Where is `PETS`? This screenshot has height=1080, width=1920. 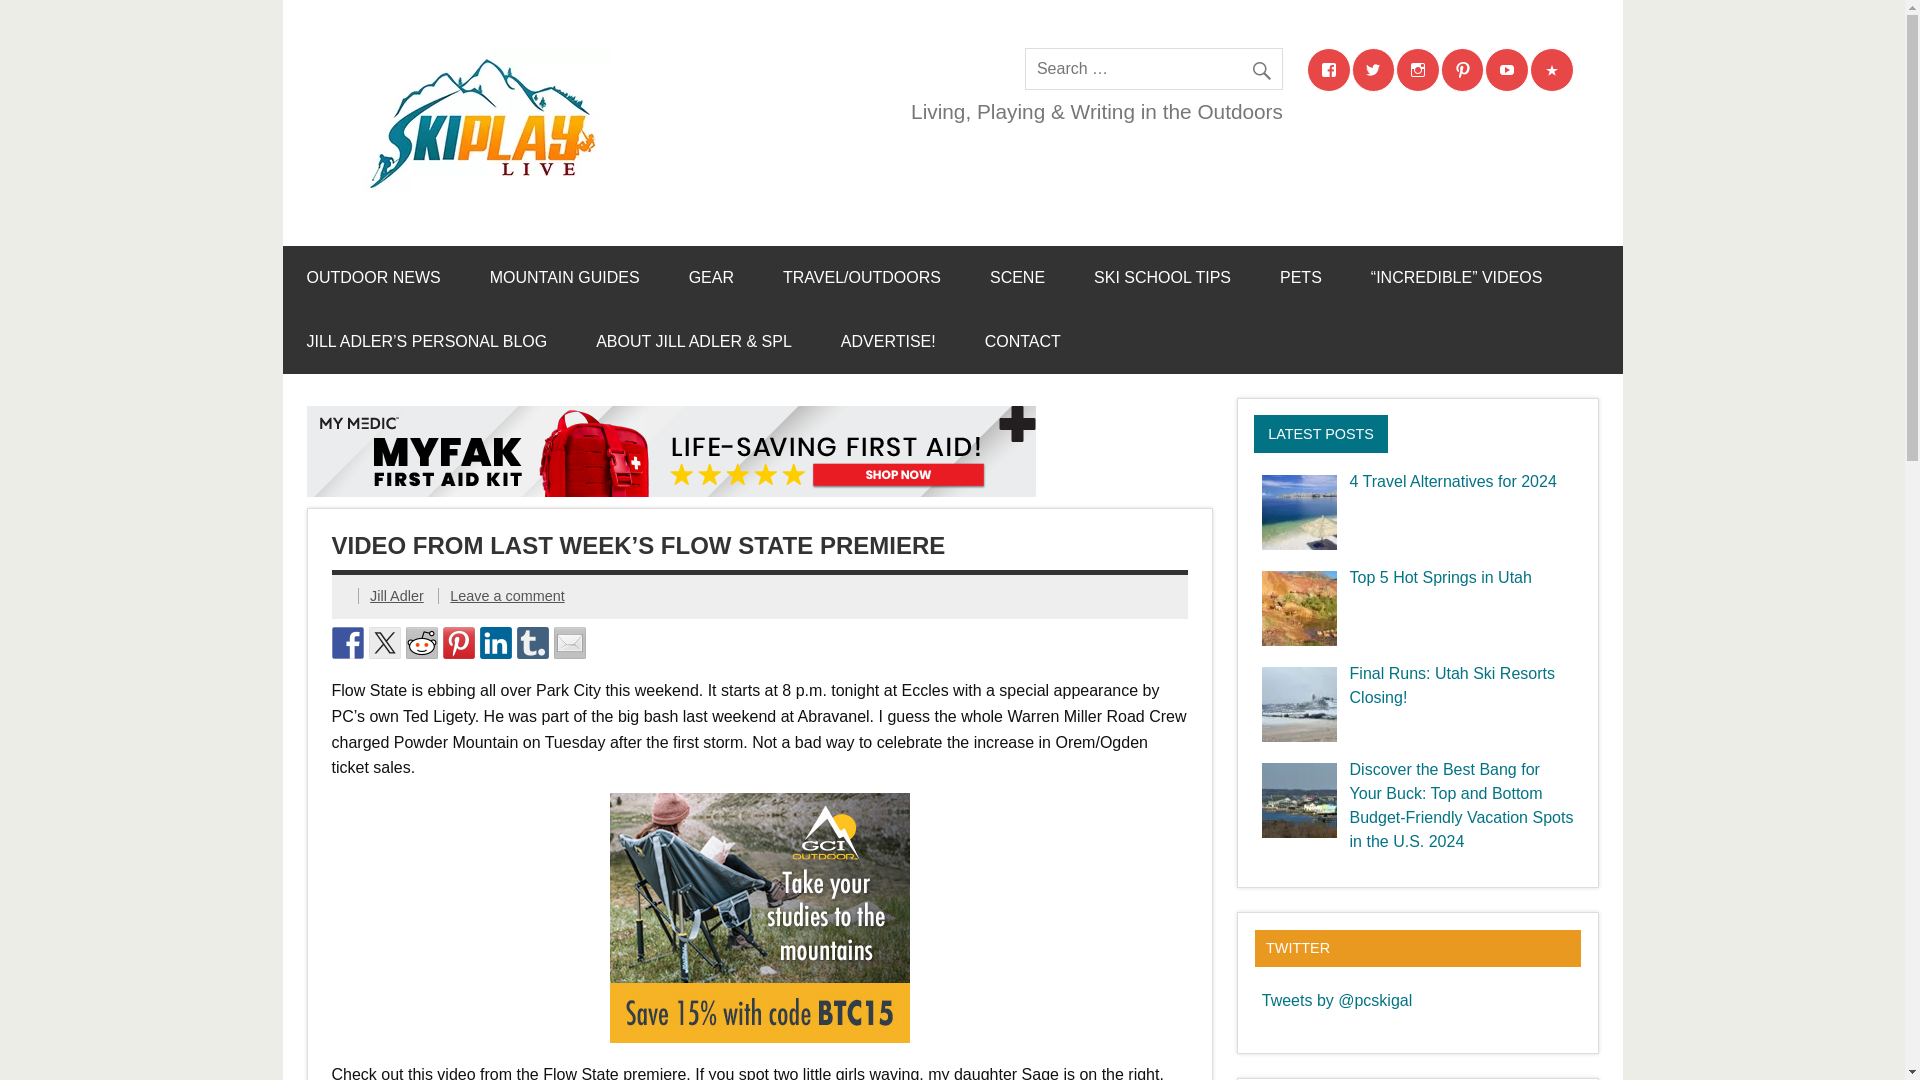
PETS is located at coordinates (1300, 278).